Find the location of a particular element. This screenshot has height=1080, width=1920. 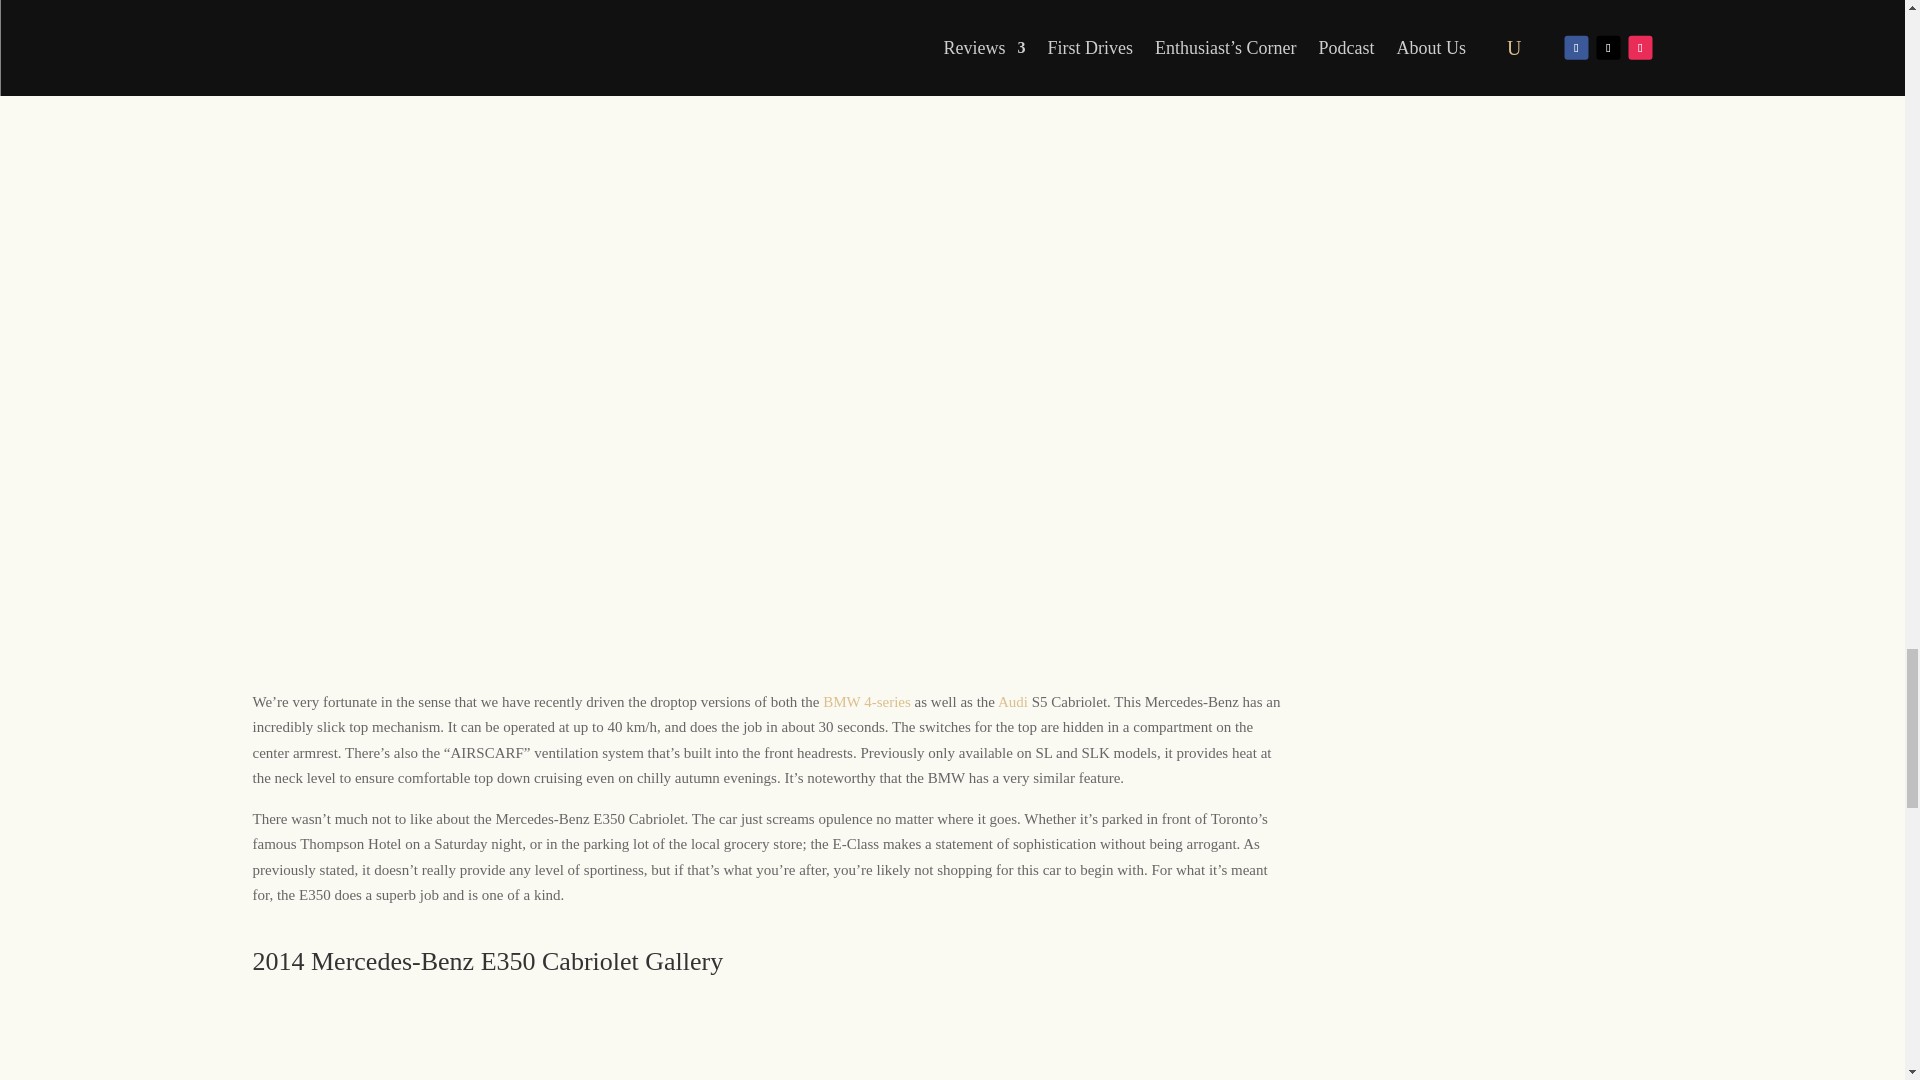

2014 BMW 435i M-Sport is located at coordinates (866, 702).